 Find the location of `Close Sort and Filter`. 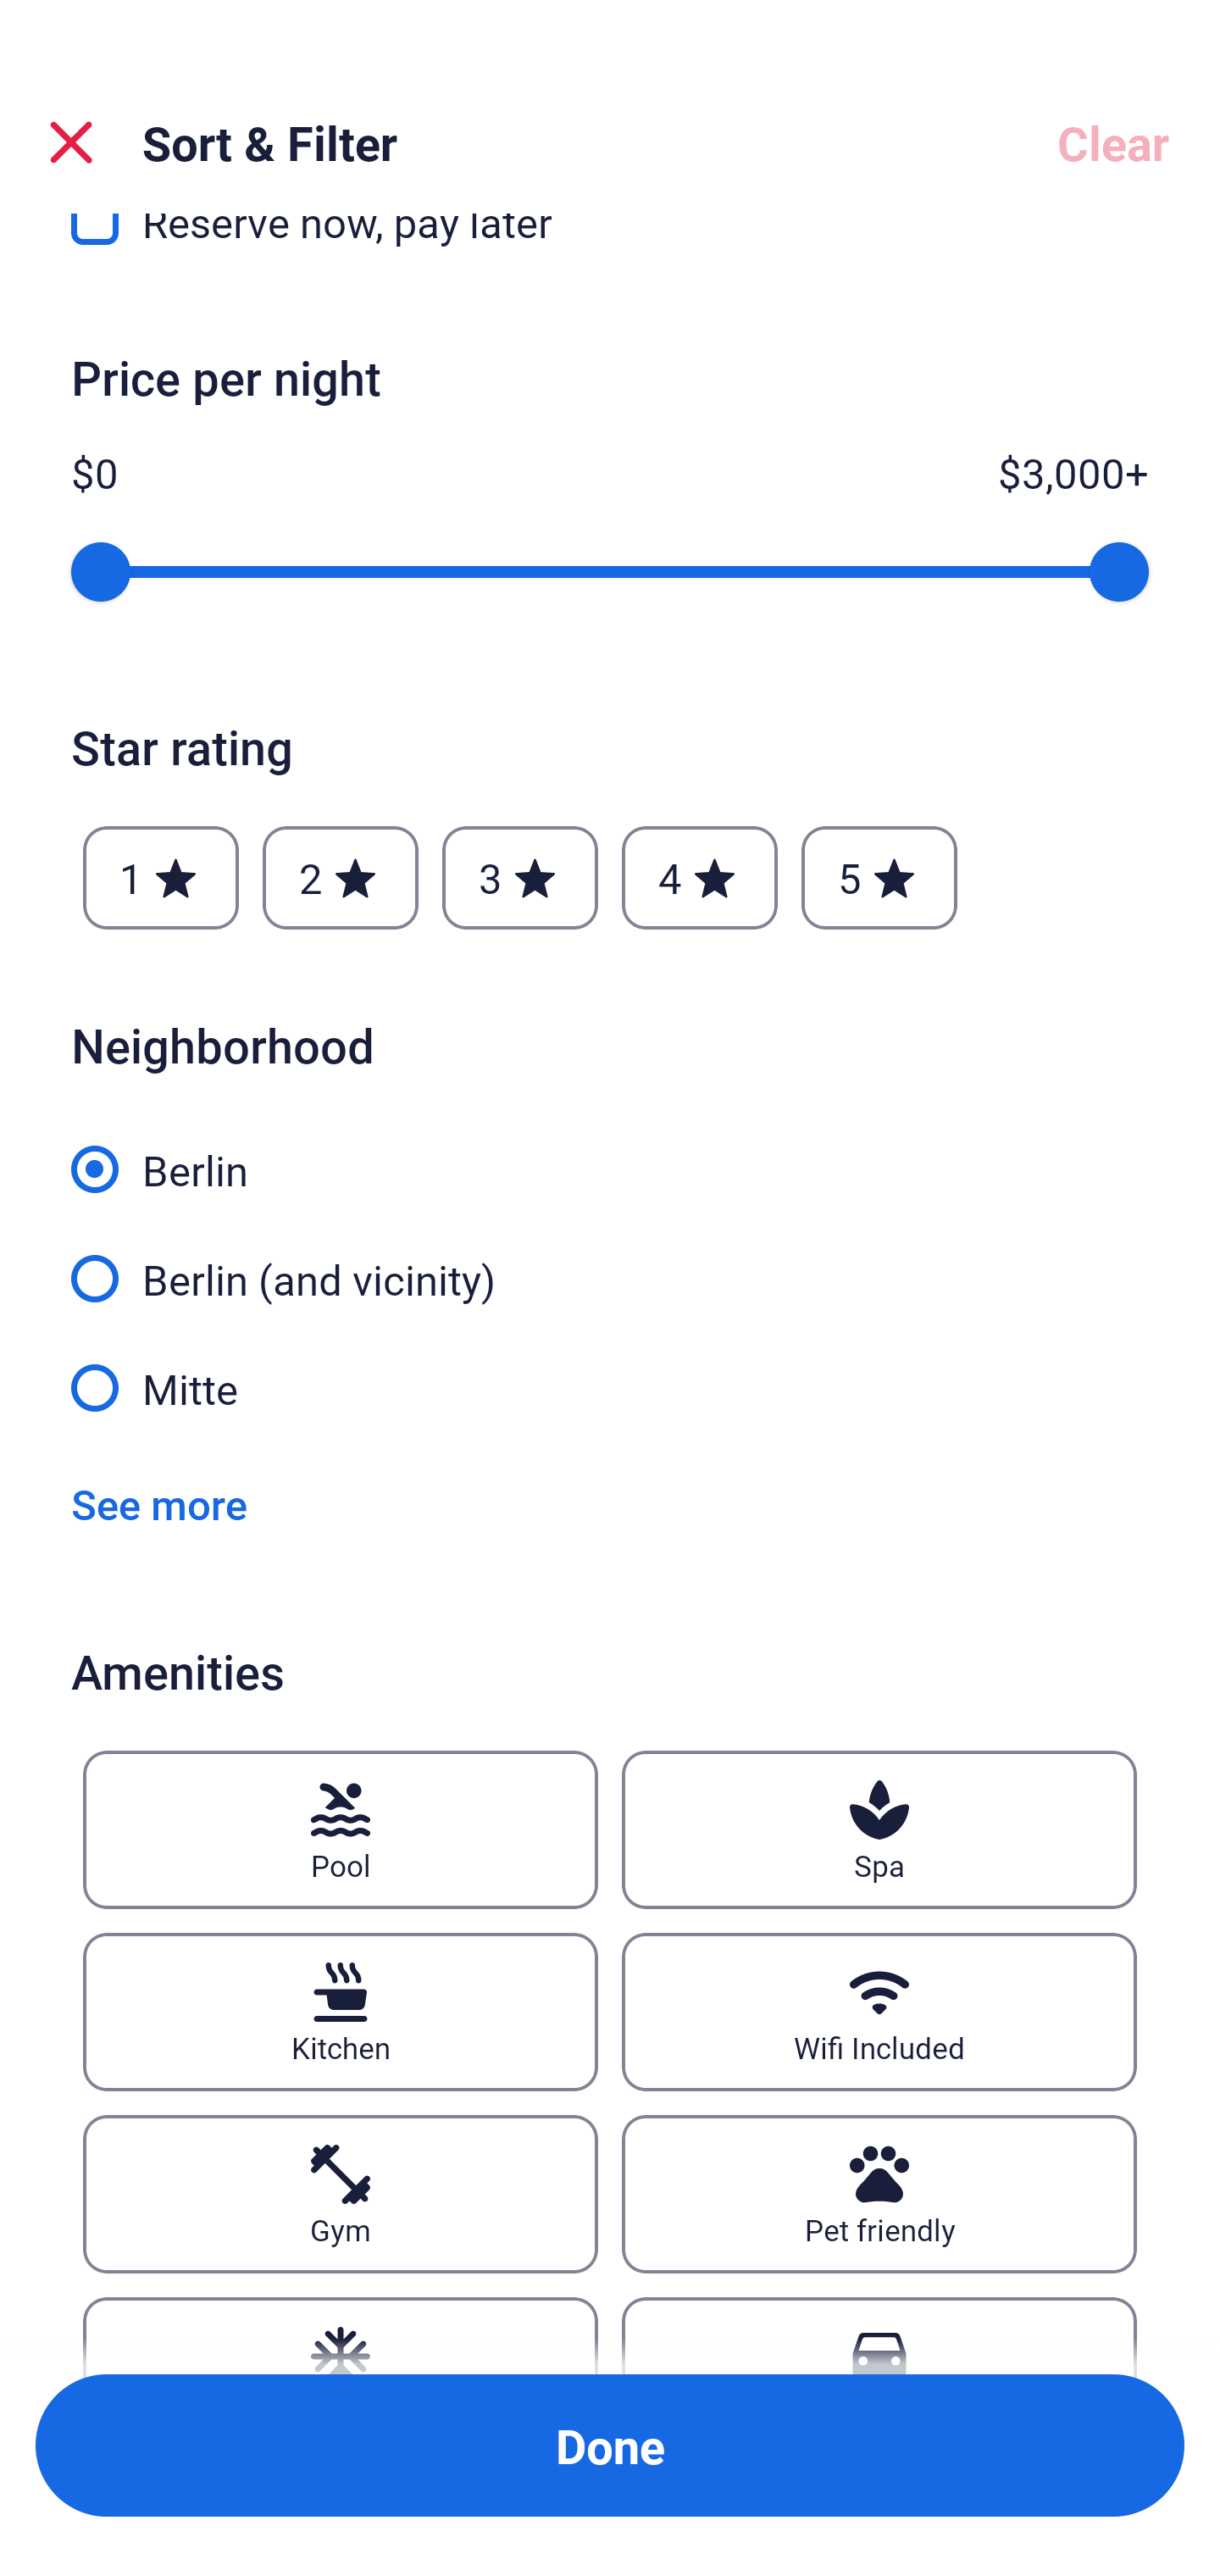

Close Sort and Filter is located at coordinates (71, 142).